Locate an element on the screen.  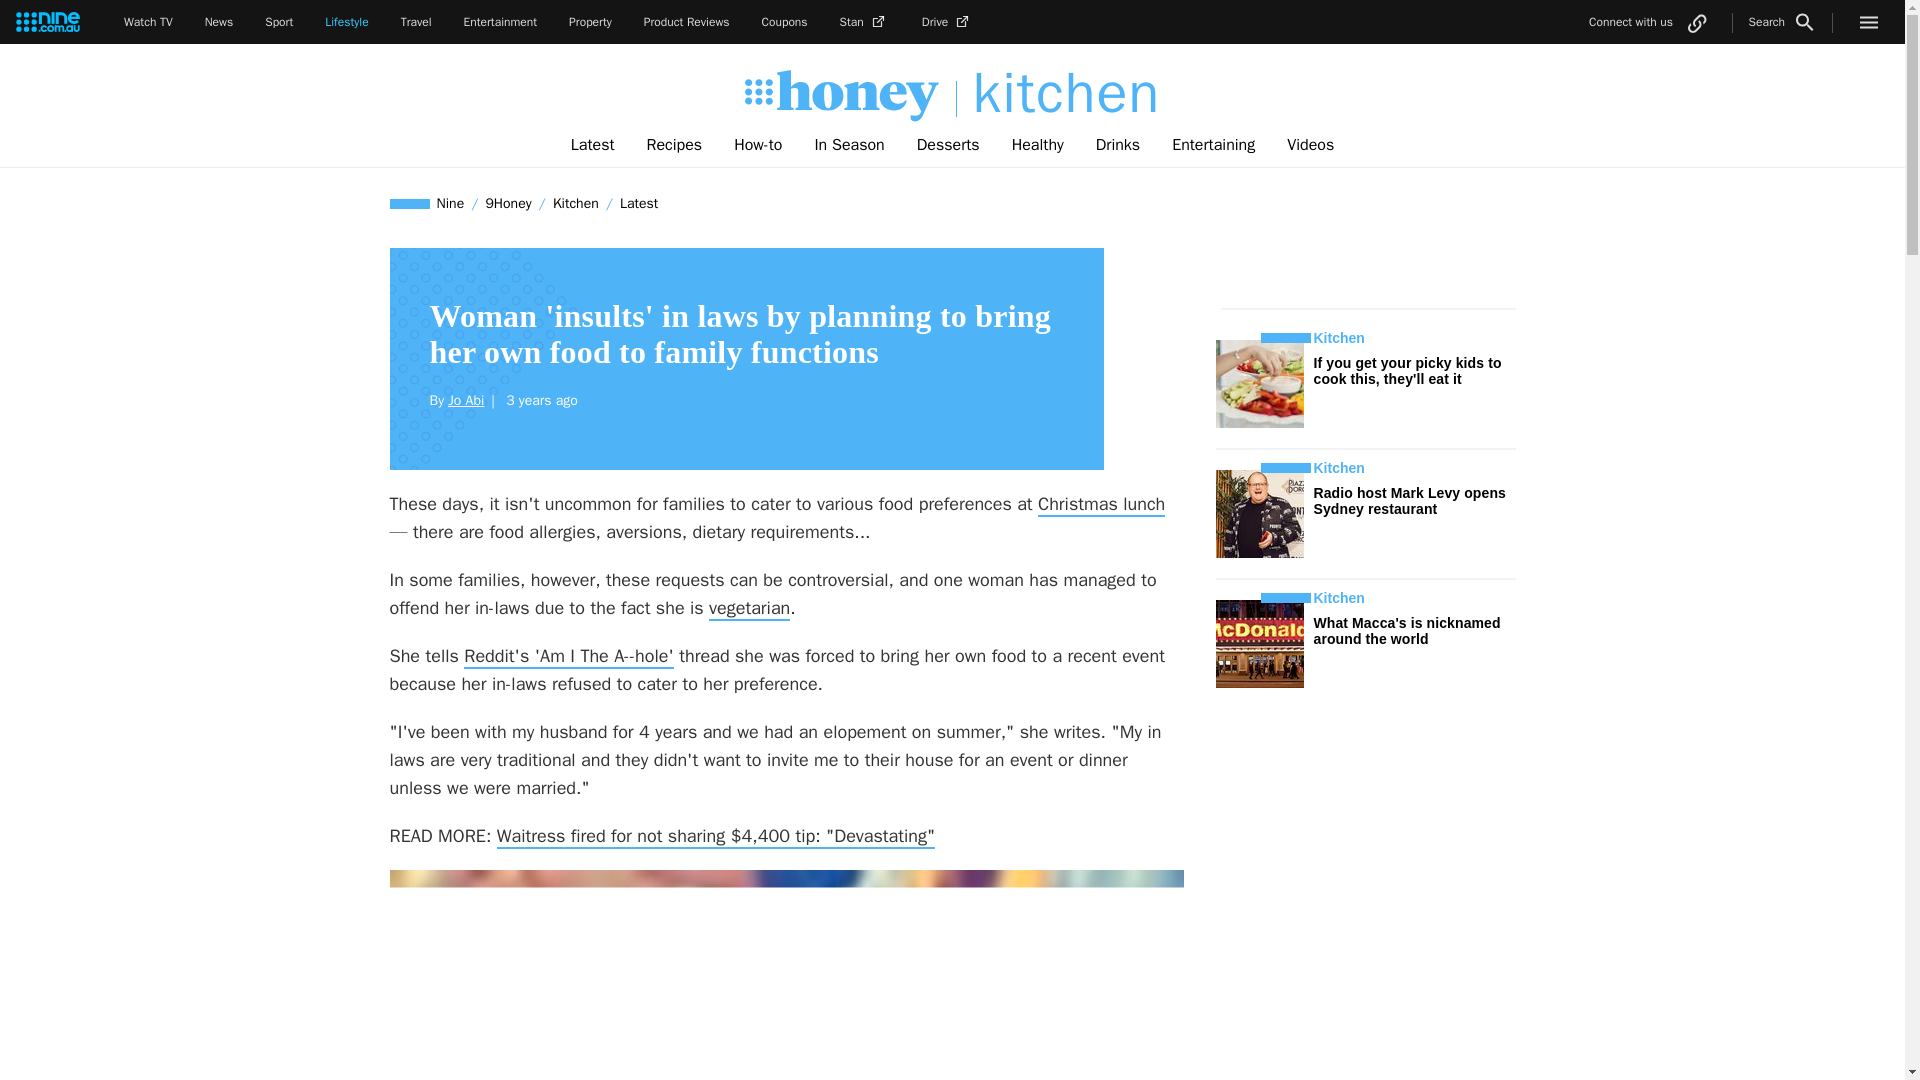
9Honey is located at coordinates (508, 203).